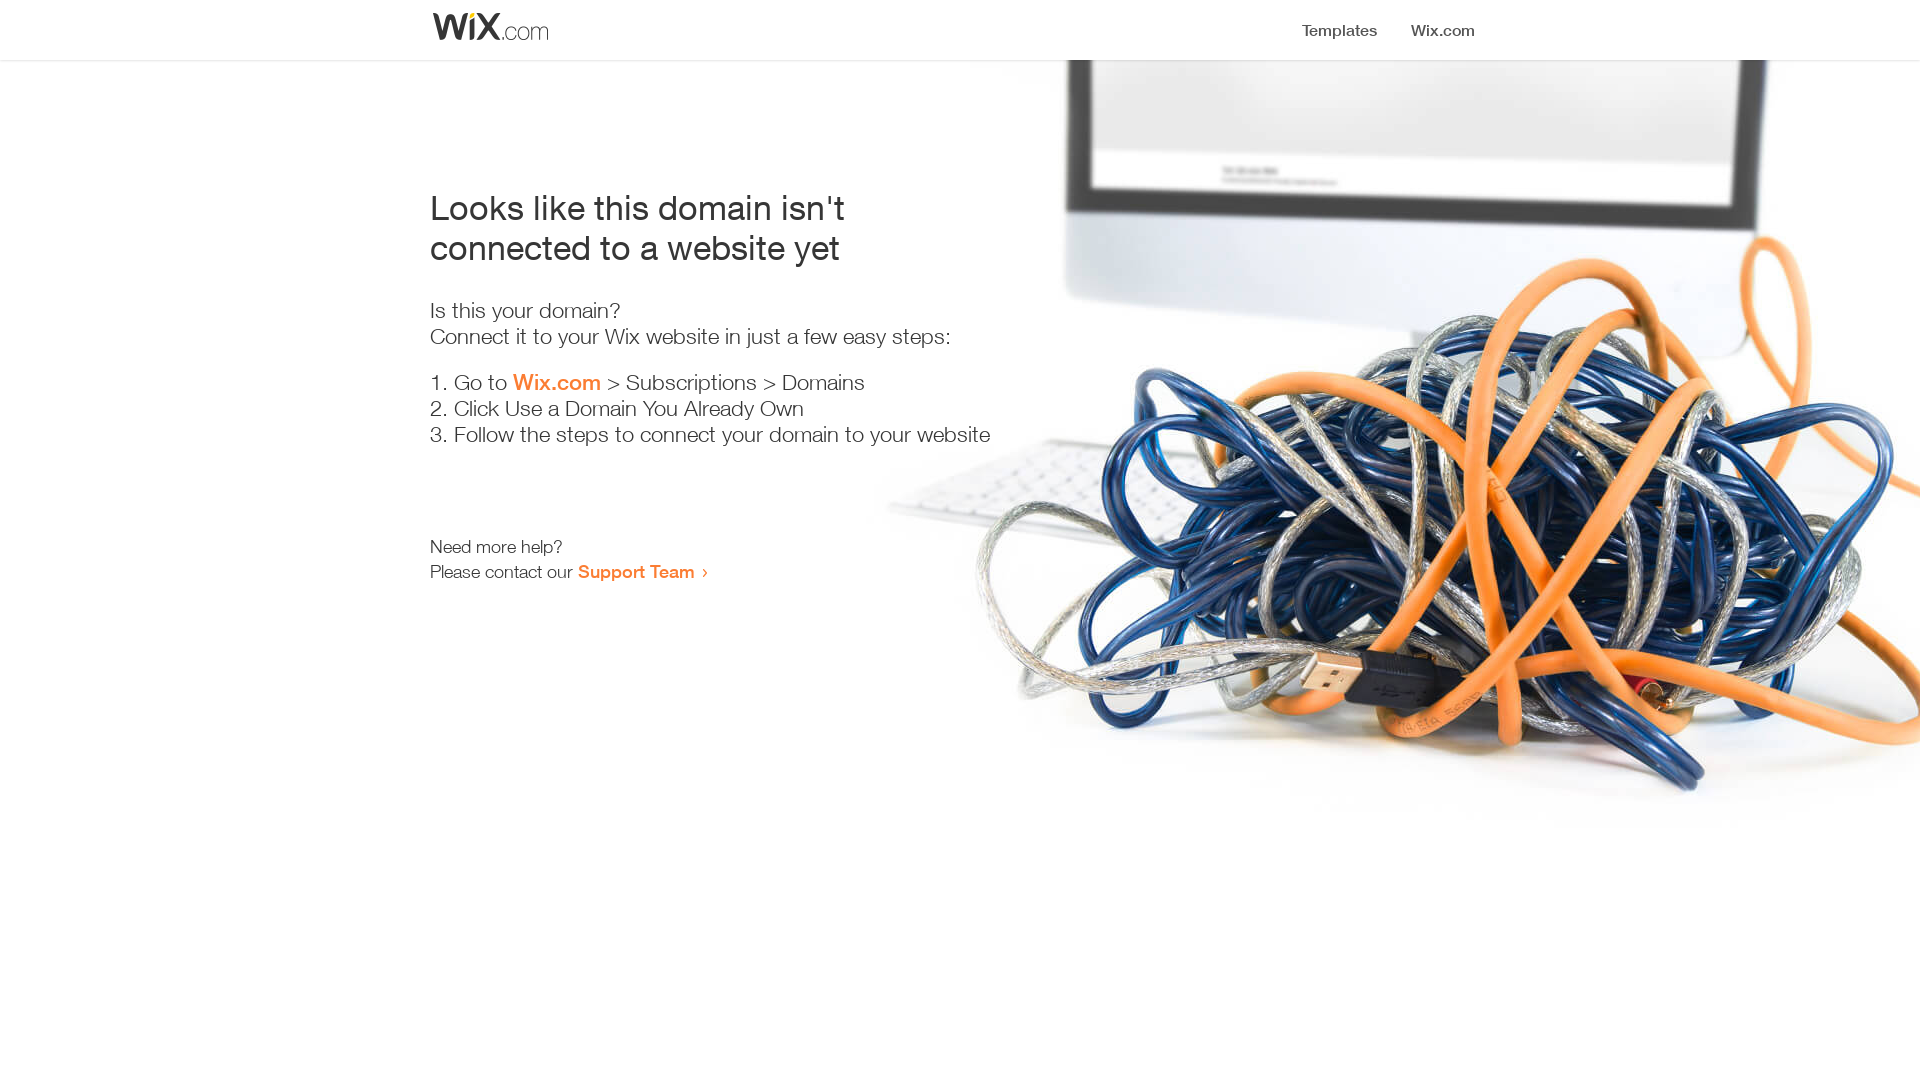  I want to click on Support Team, so click(636, 571).